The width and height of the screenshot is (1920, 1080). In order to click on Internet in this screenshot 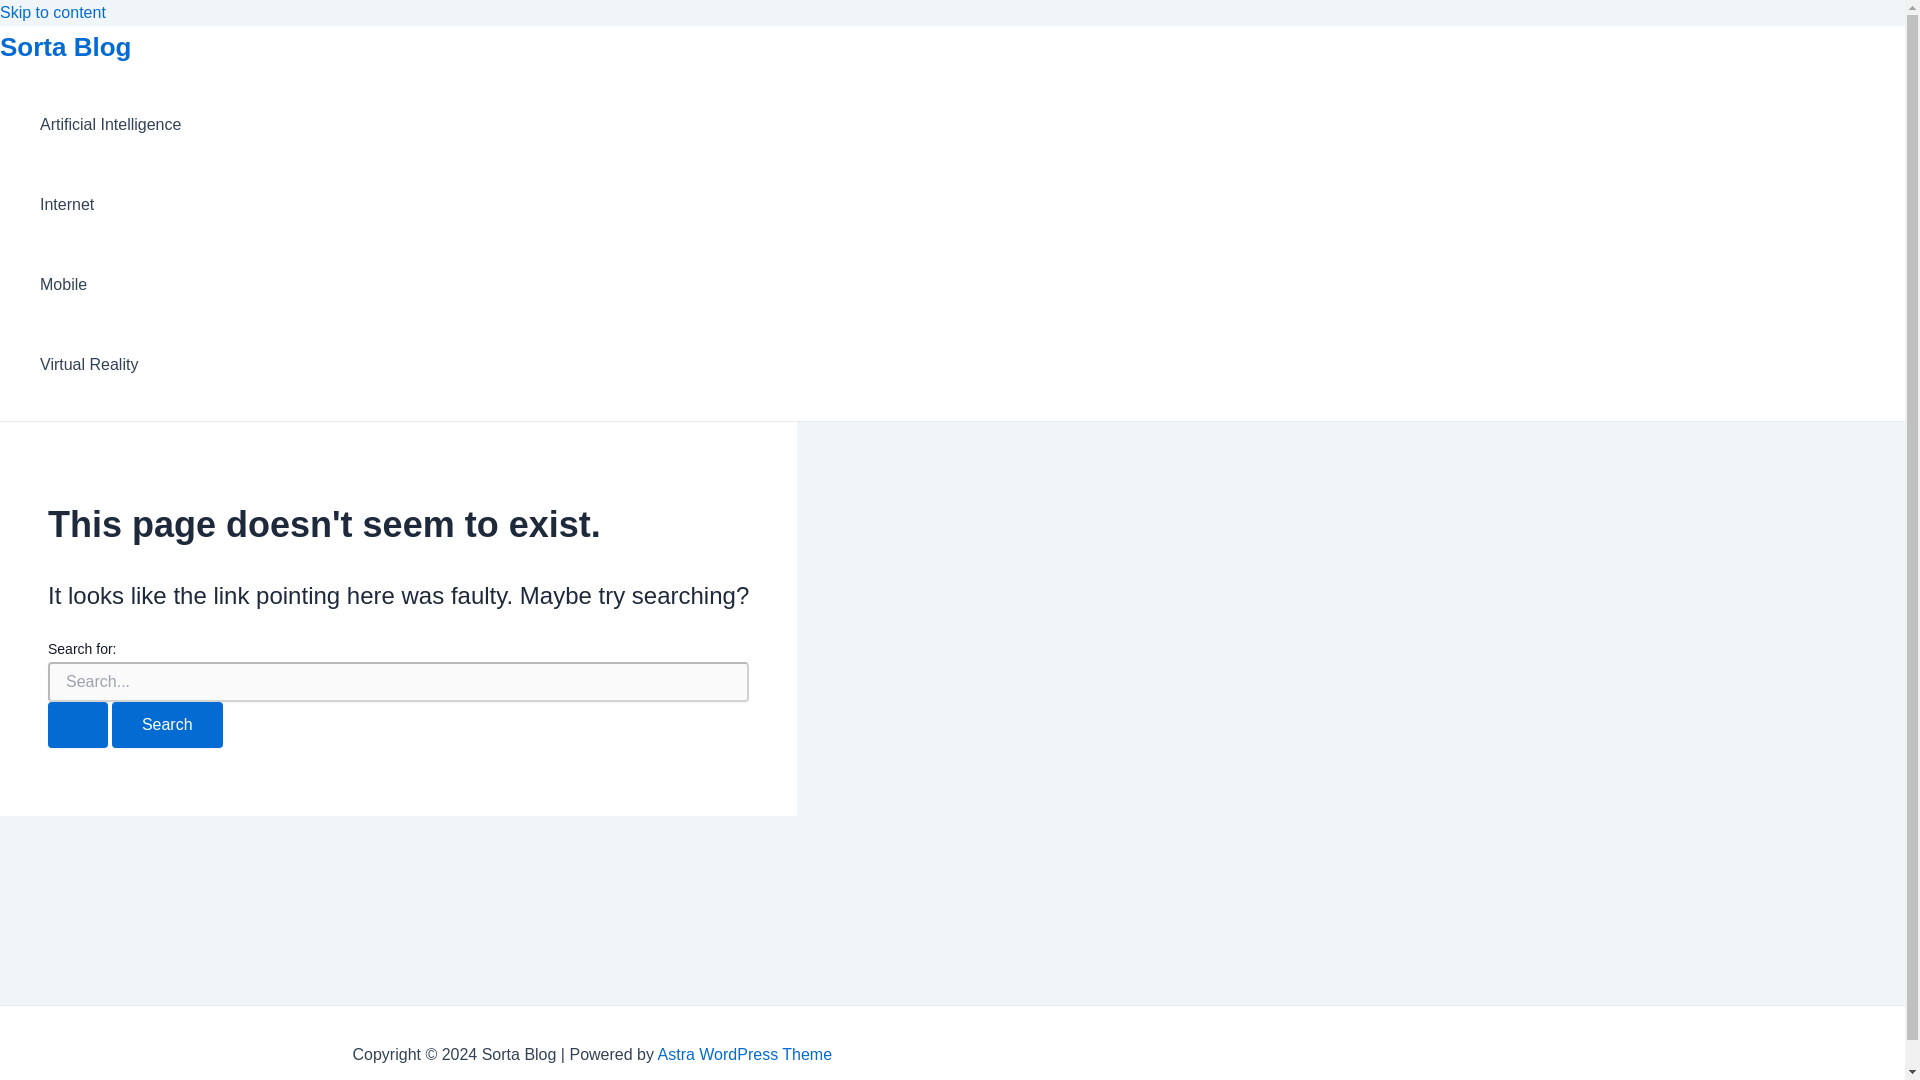, I will do `click(110, 205)`.